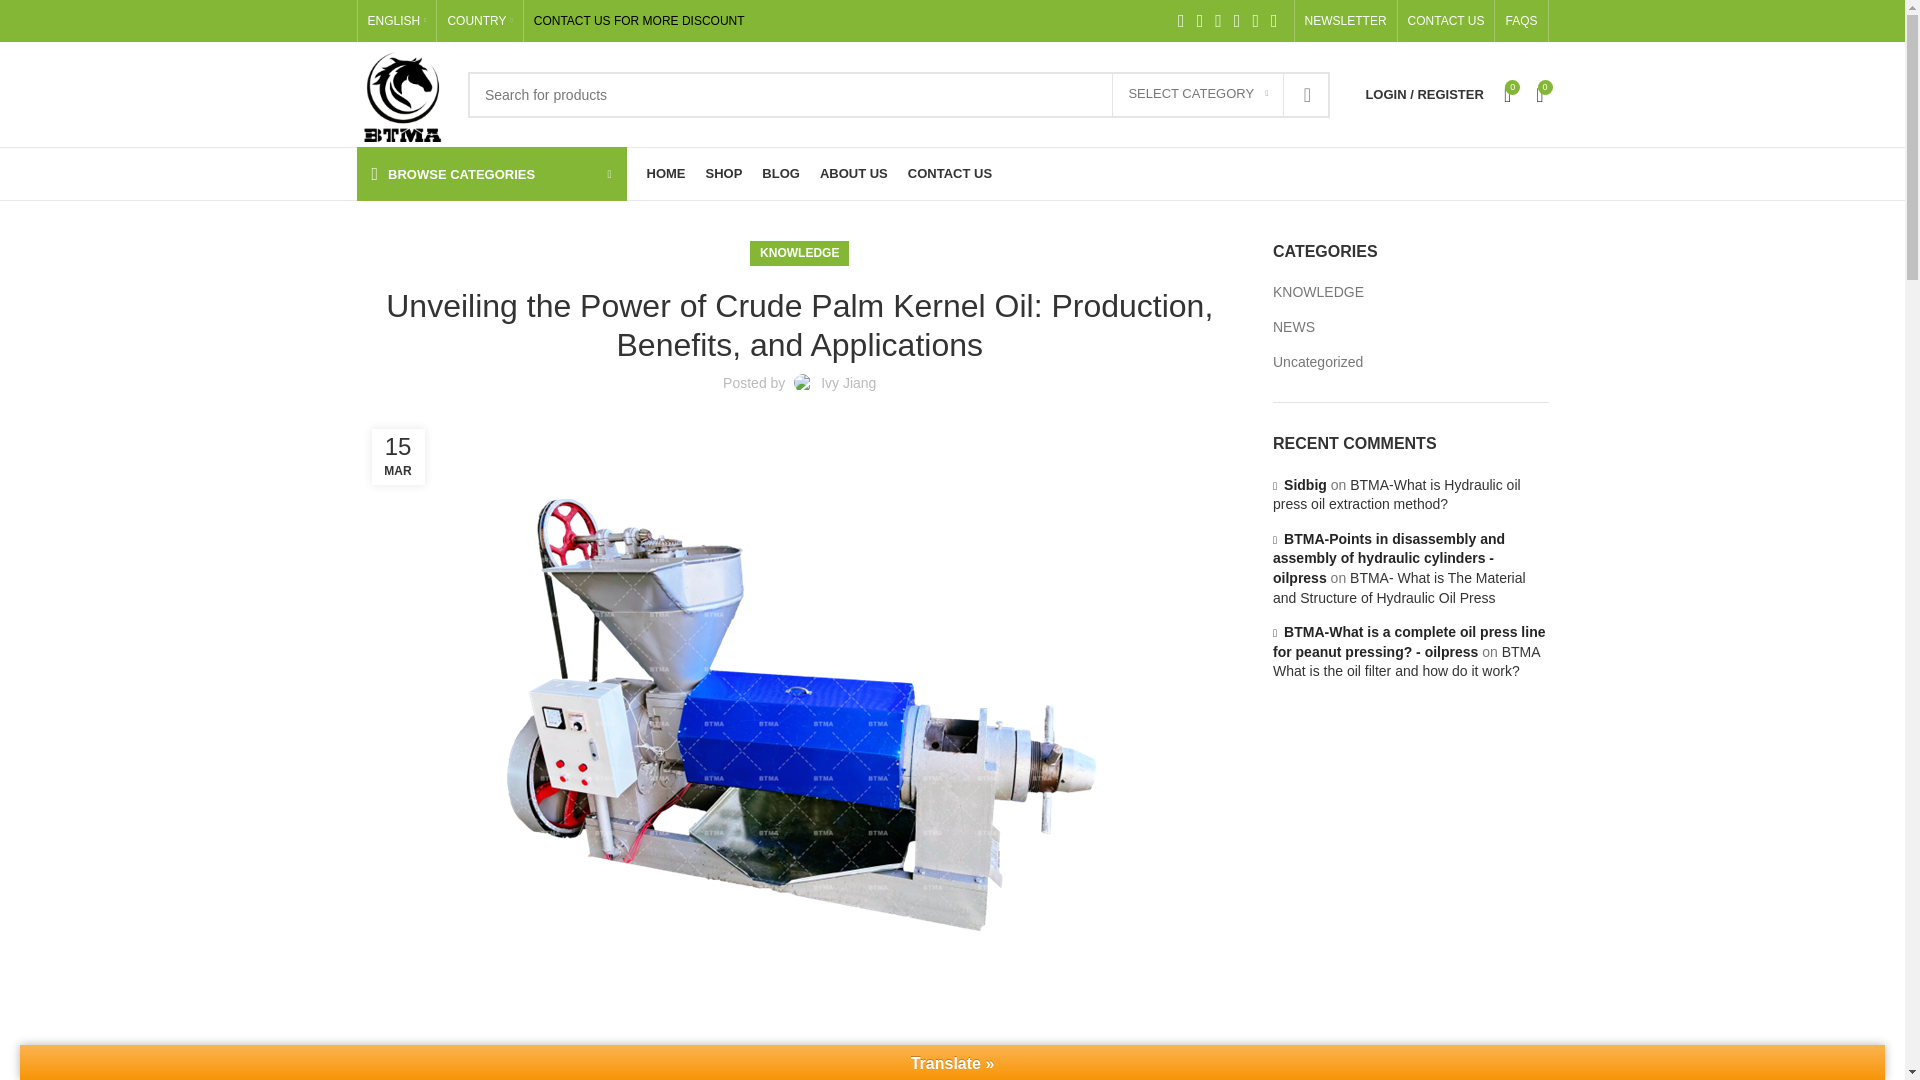 This screenshot has width=1920, height=1080. What do you see at coordinates (1346, 21) in the screenshot?
I see `NEWSLETTER` at bounding box center [1346, 21].